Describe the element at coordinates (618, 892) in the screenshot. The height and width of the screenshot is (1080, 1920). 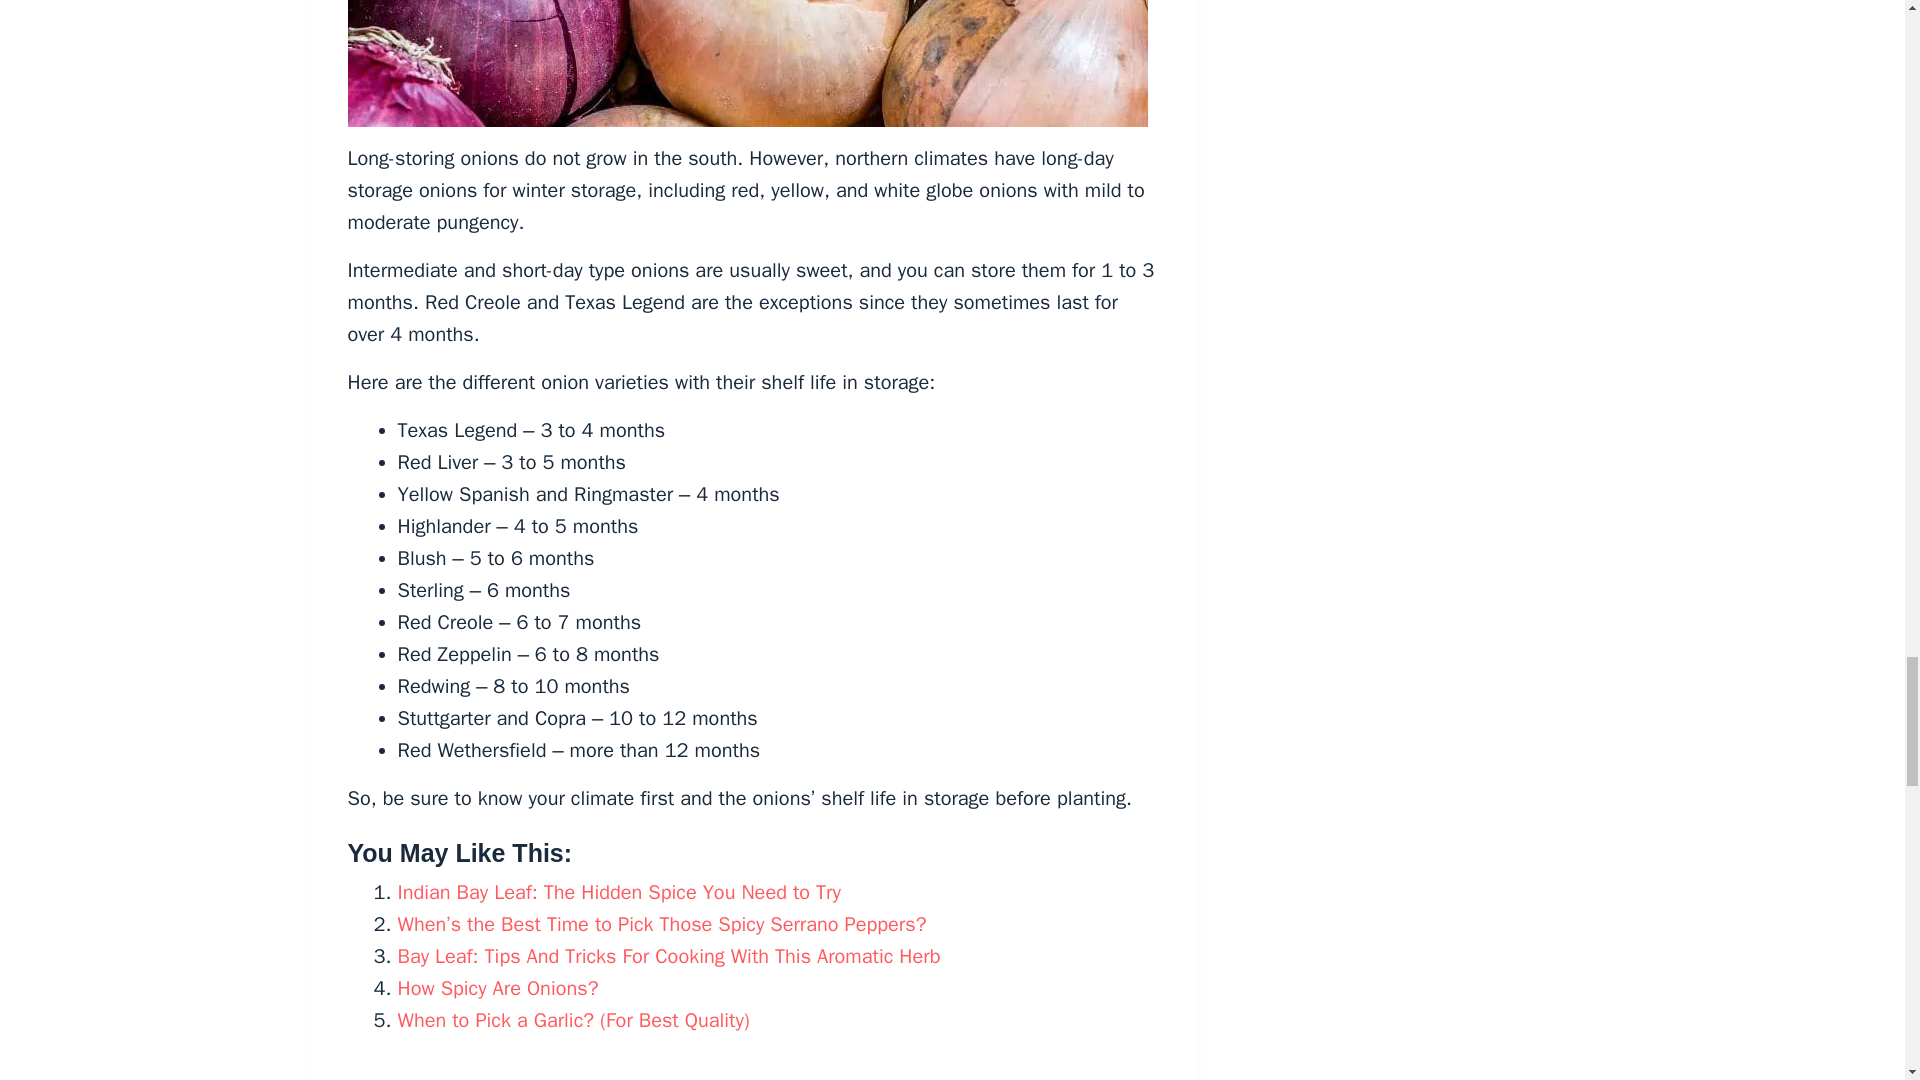
I see `Indian Bay Leaf: The Hidden Spice You Need to Try` at that location.